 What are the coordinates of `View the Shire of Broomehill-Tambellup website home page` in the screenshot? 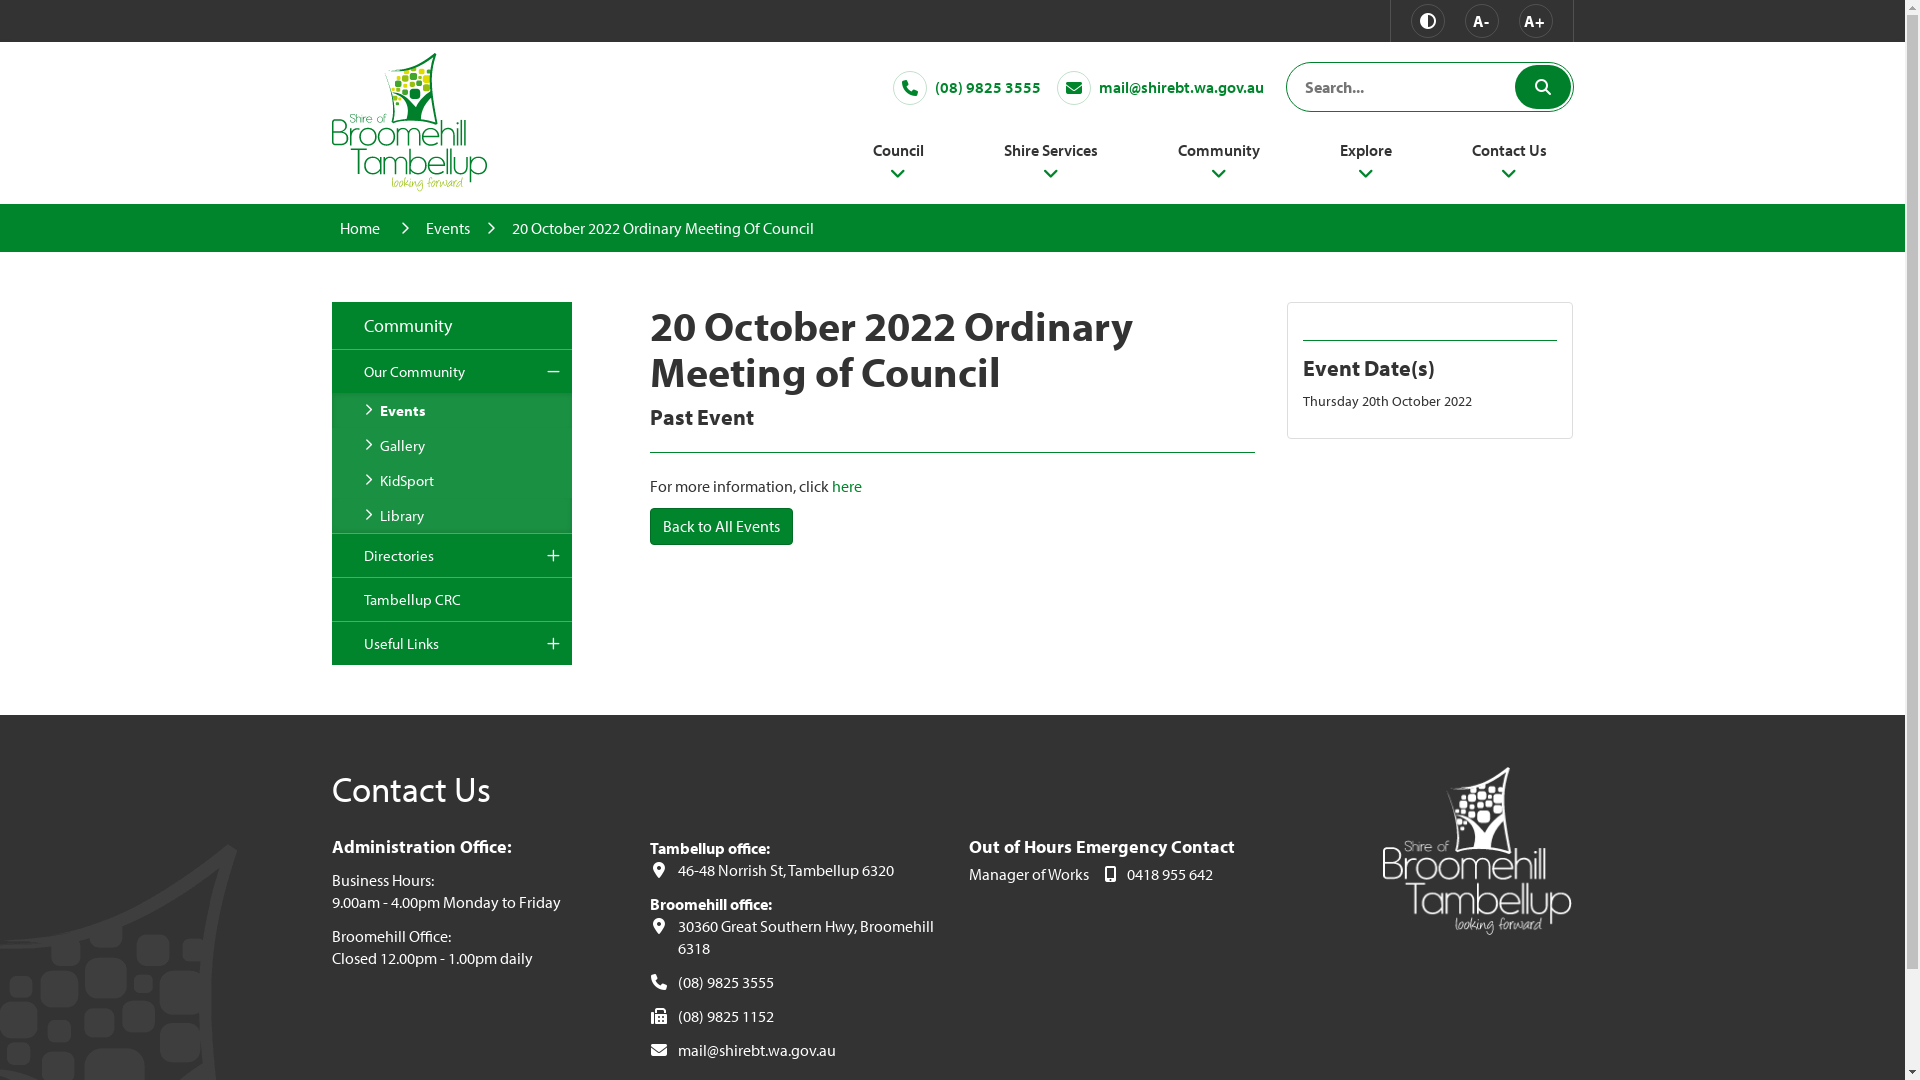 It's located at (410, 120).